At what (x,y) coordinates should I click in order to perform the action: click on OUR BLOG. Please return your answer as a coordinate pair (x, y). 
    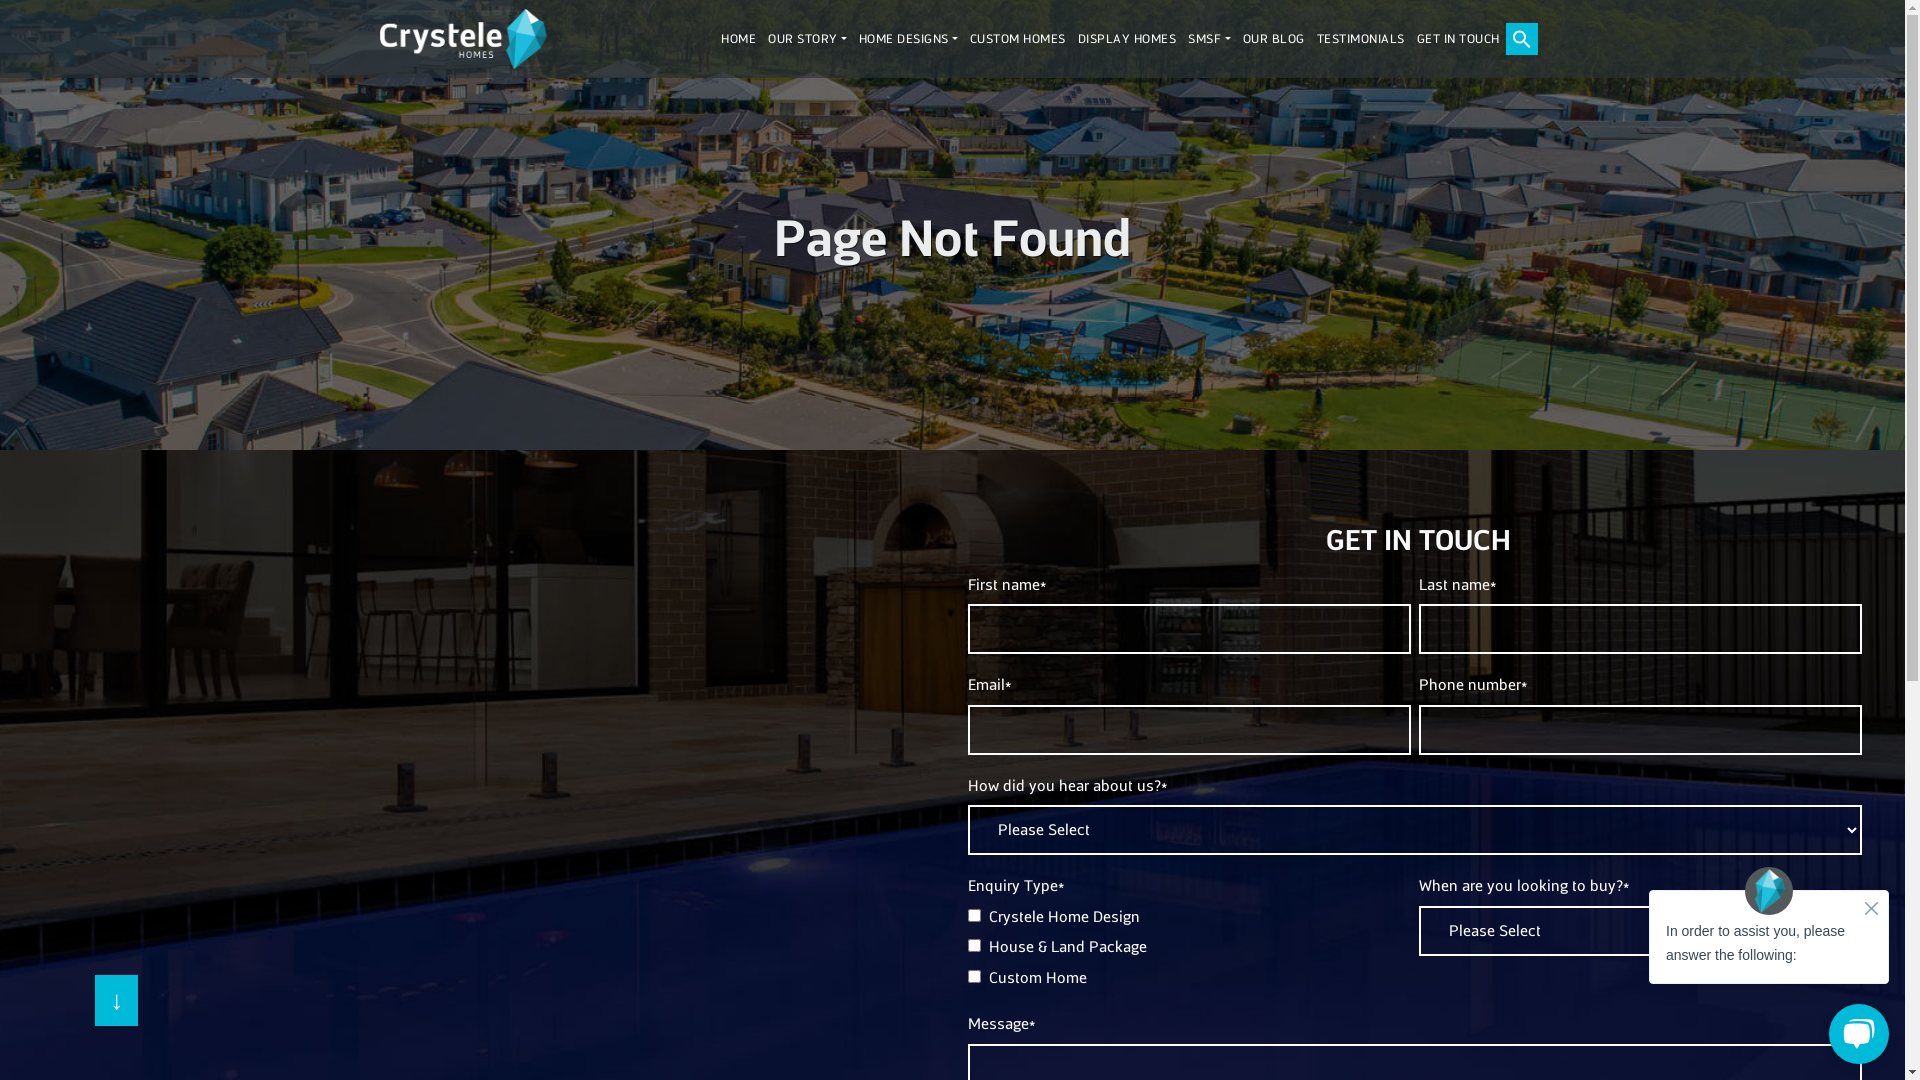
    Looking at the image, I should click on (1273, 39).